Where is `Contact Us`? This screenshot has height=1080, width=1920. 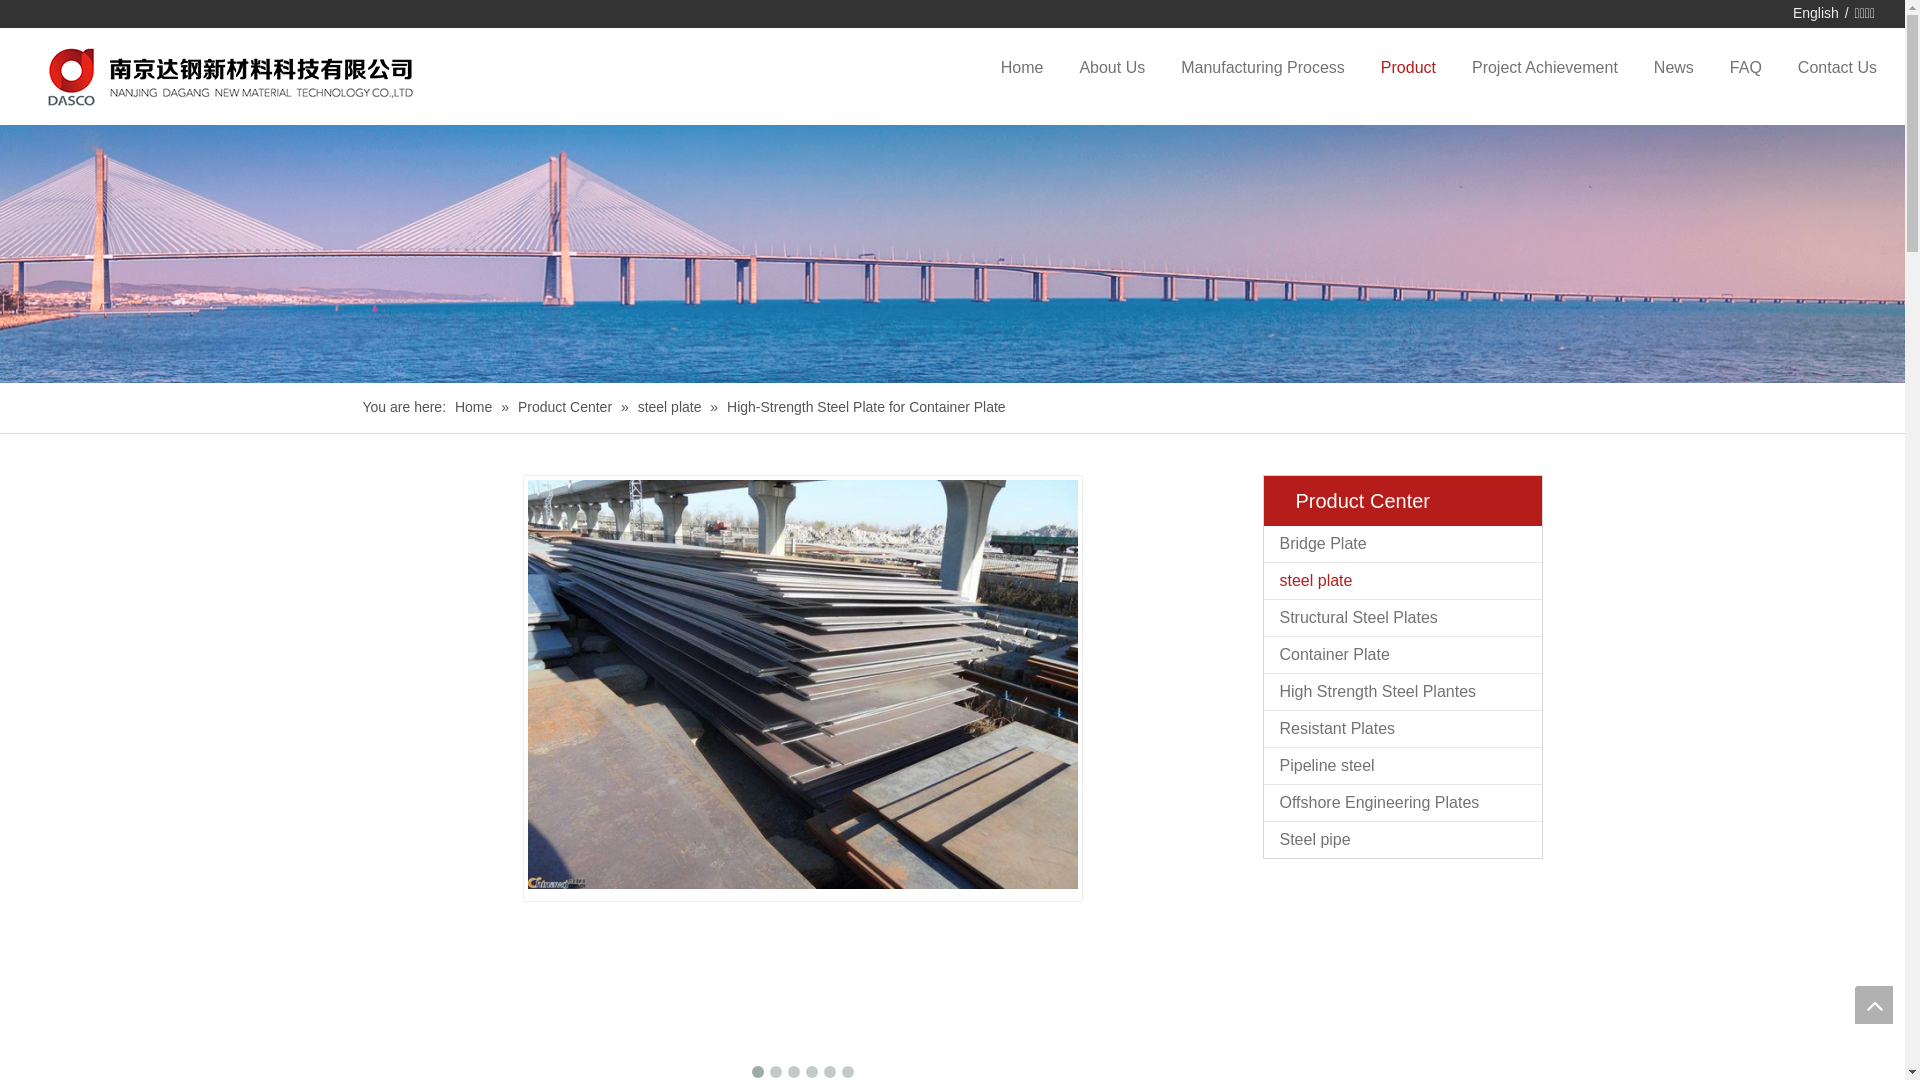 Contact Us is located at coordinates (1838, 68).